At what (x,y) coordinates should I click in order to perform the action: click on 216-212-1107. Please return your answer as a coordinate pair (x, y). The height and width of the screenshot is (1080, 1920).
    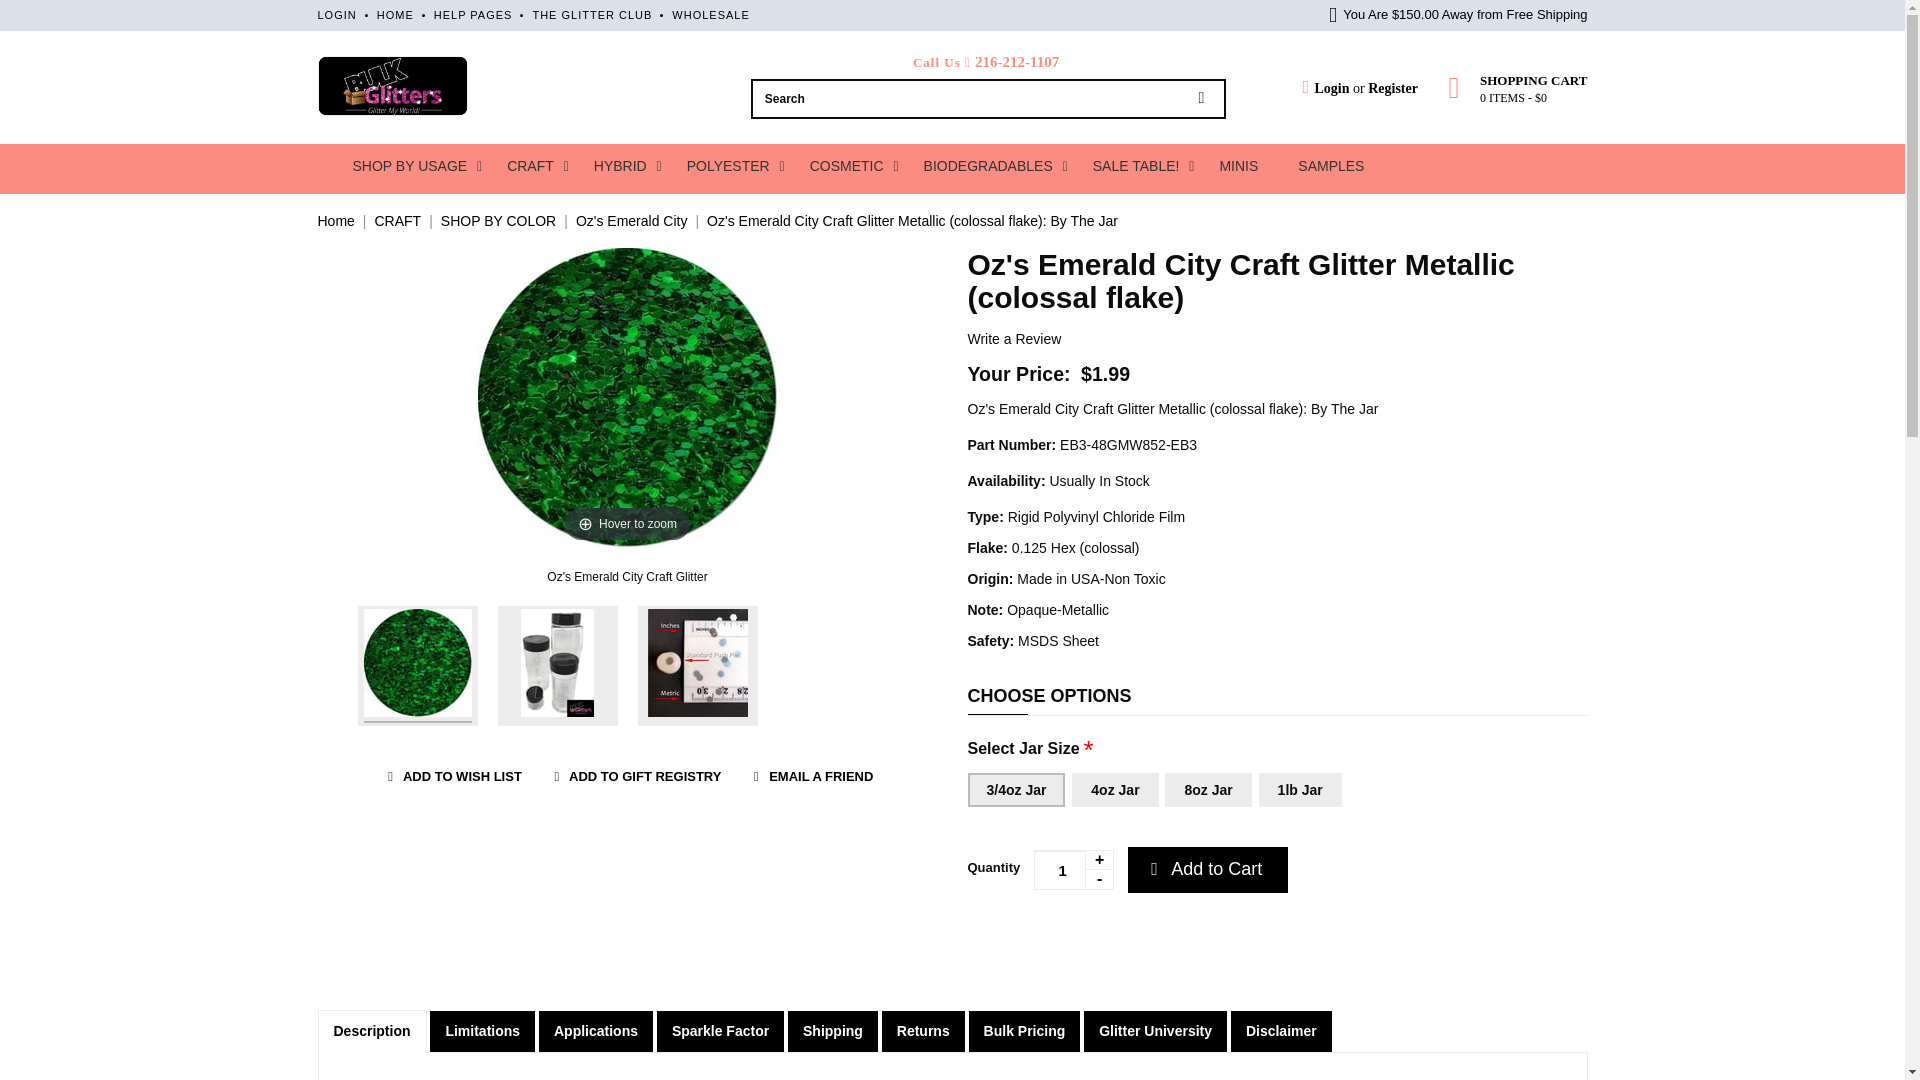
    Looking at the image, I should click on (1017, 62).